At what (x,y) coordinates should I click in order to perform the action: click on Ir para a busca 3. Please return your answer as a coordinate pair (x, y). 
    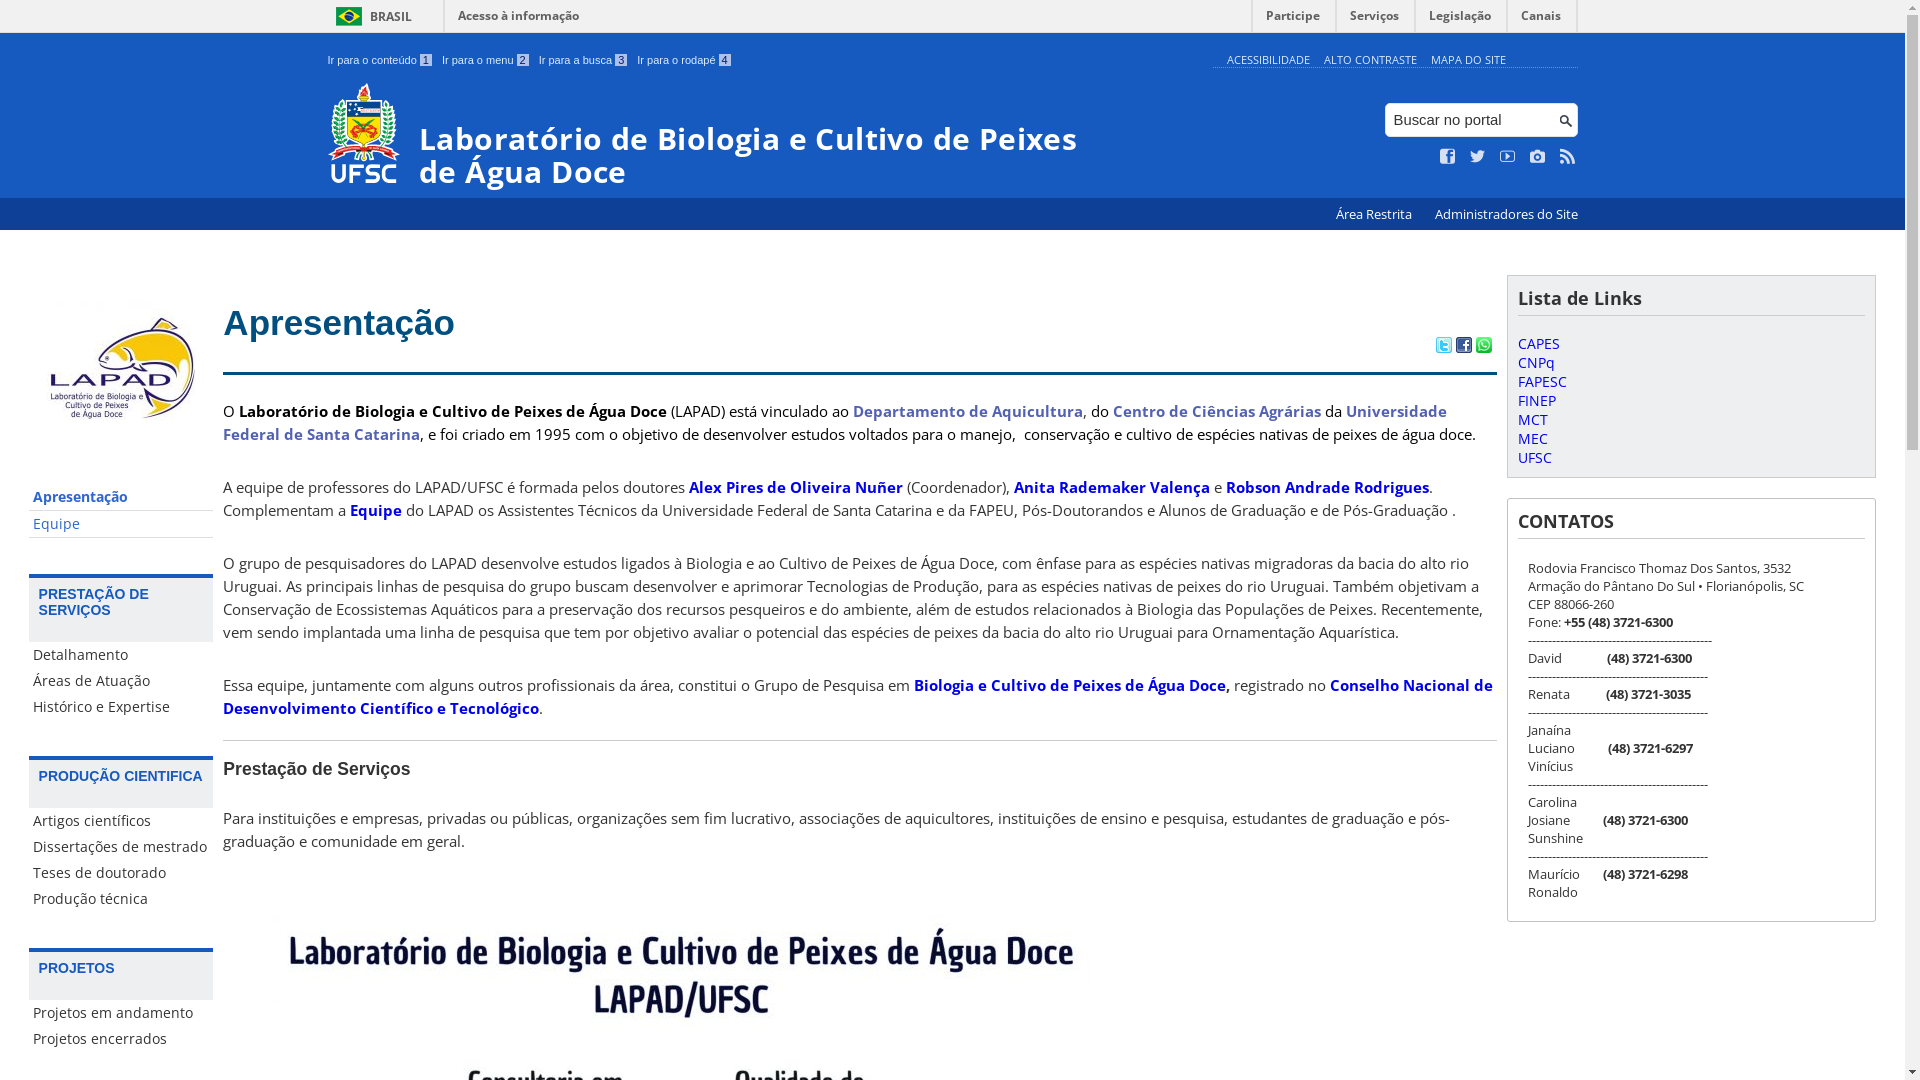
    Looking at the image, I should click on (584, 60).